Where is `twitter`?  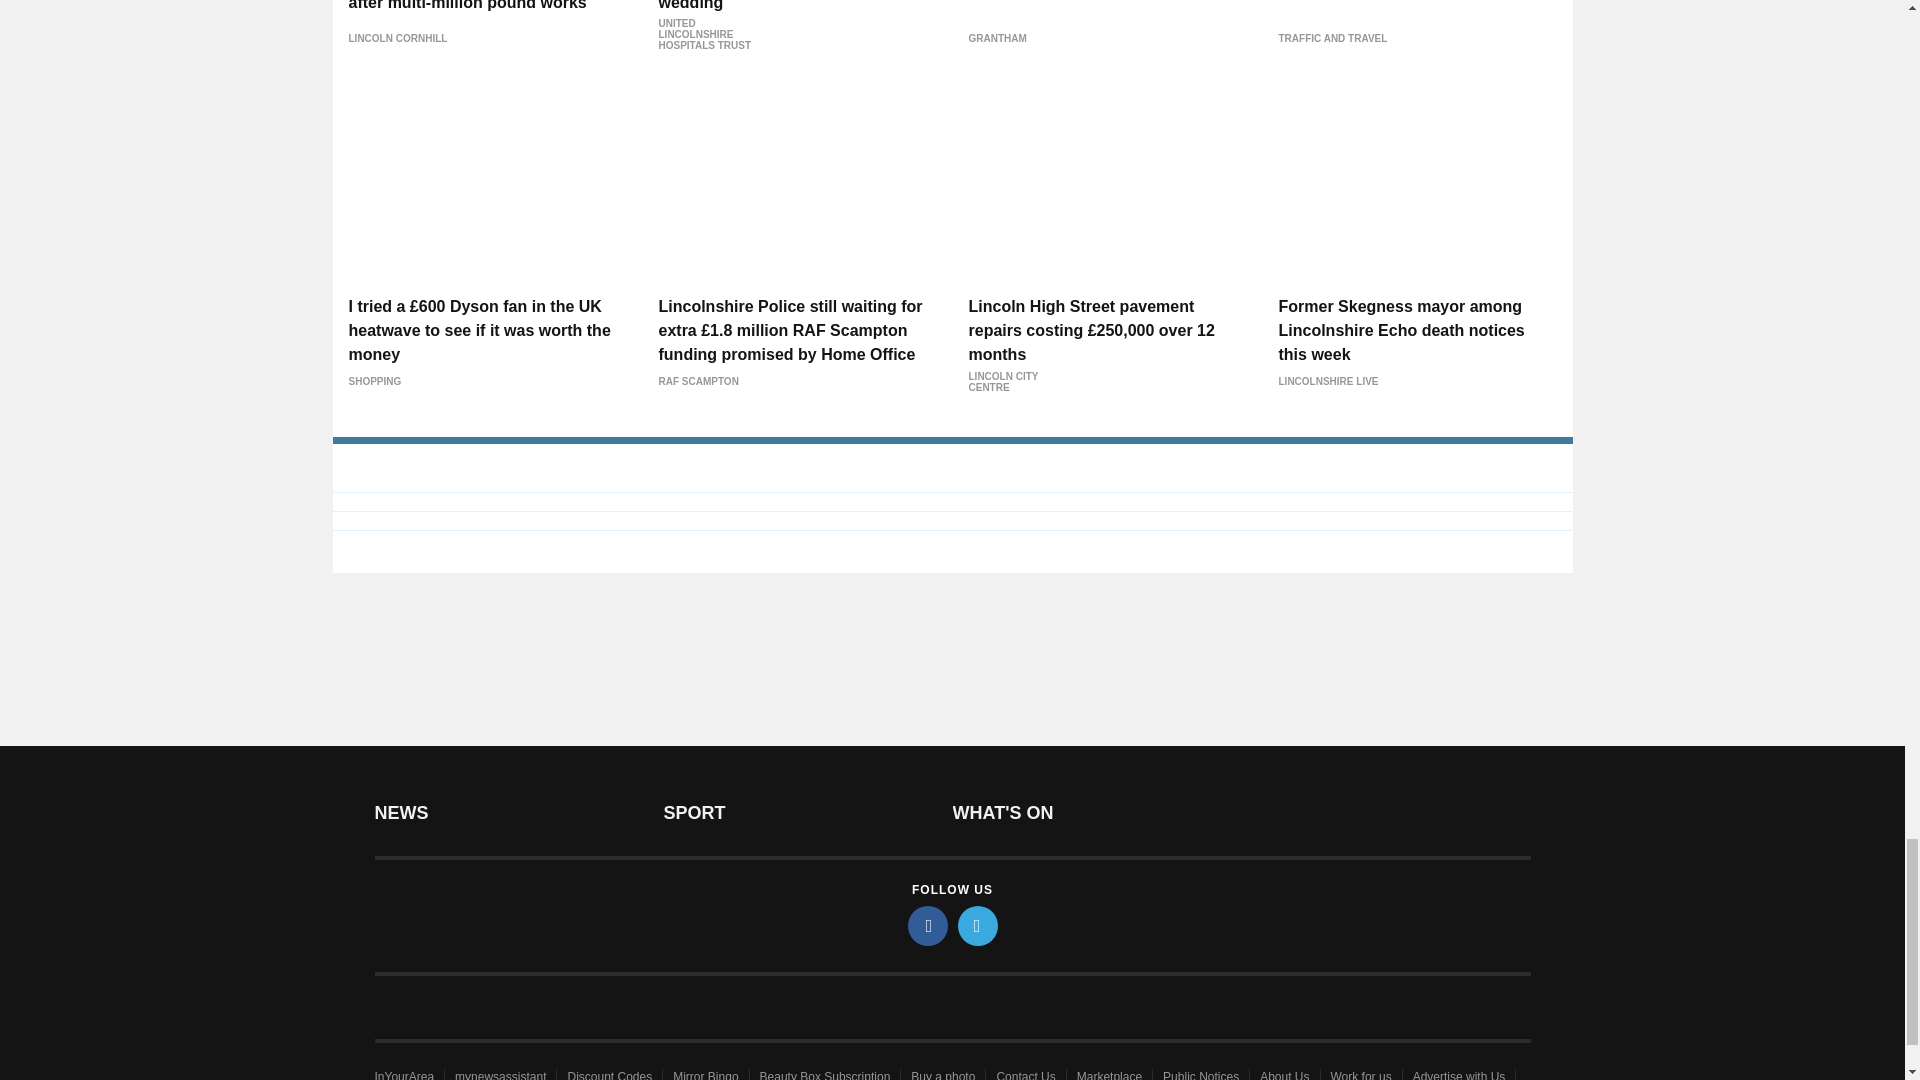 twitter is located at coordinates (978, 926).